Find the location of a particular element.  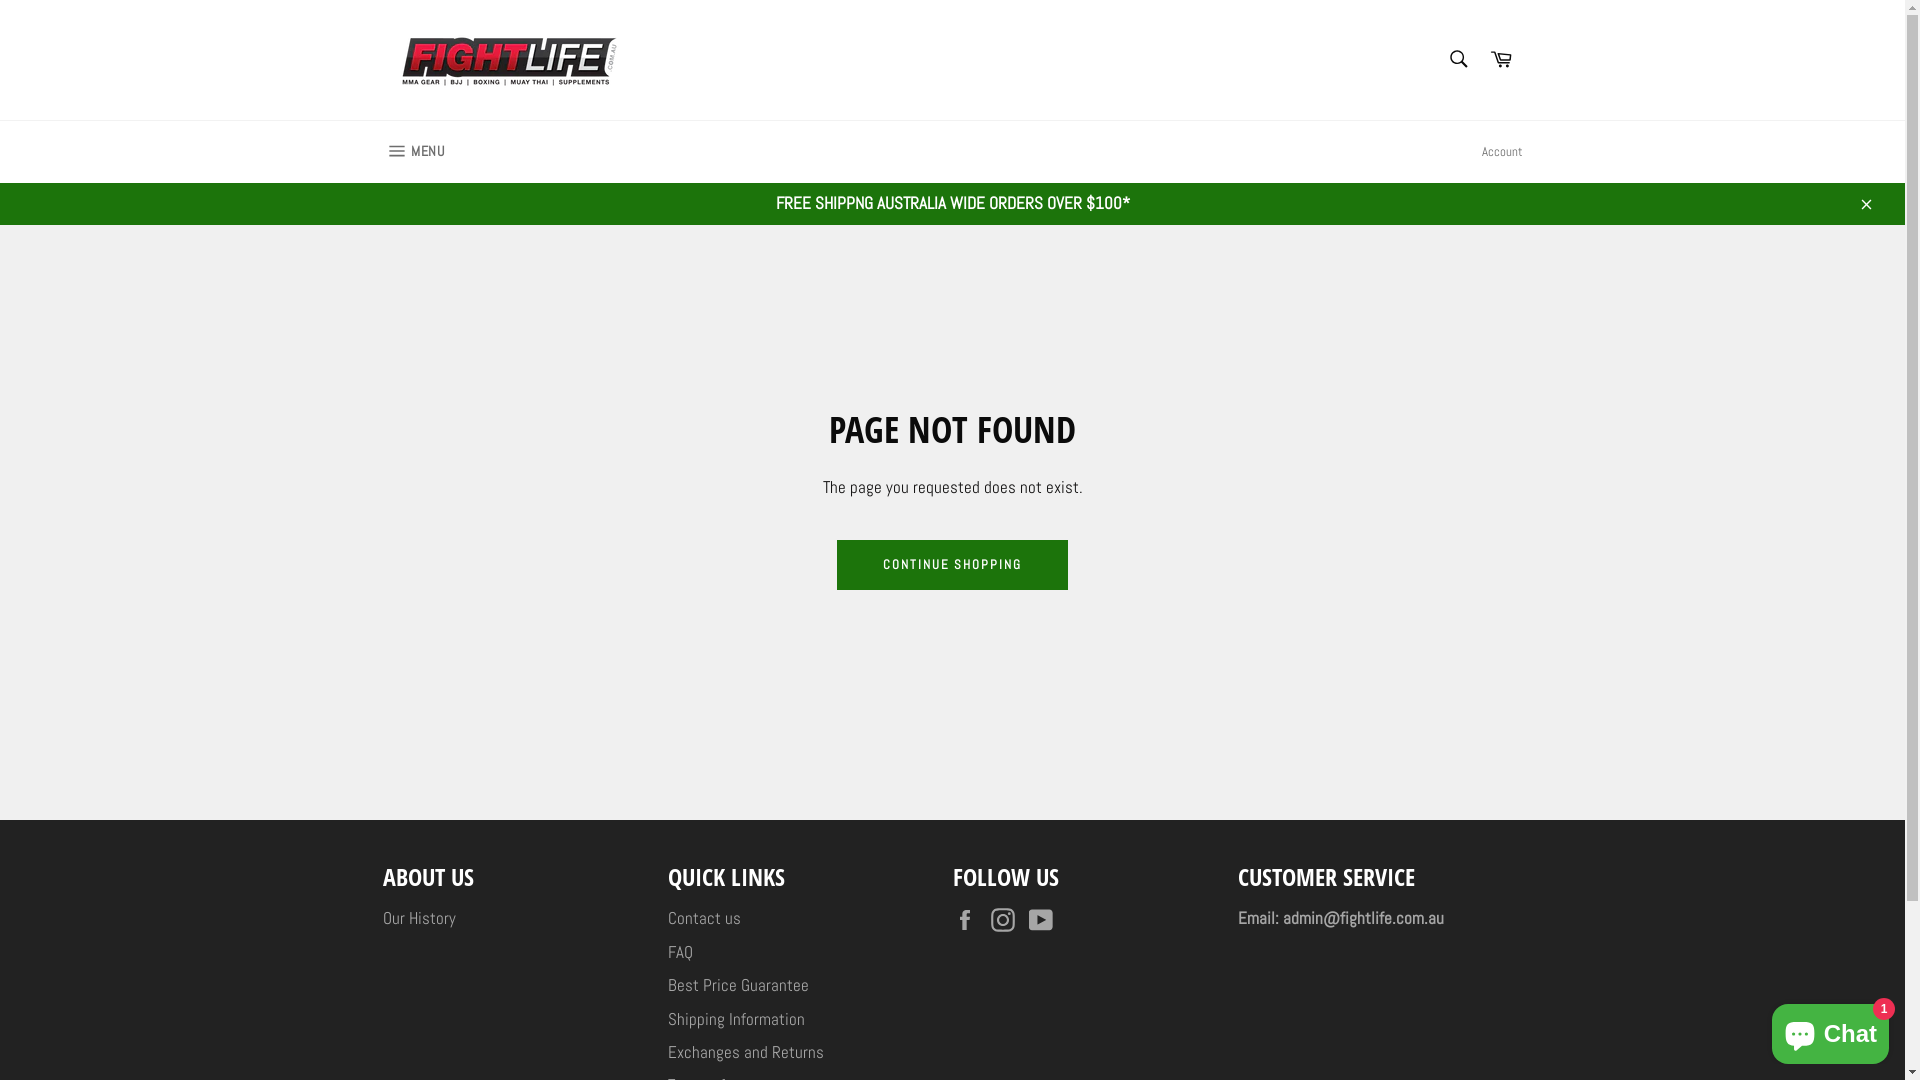

Facebook is located at coordinates (969, 920).